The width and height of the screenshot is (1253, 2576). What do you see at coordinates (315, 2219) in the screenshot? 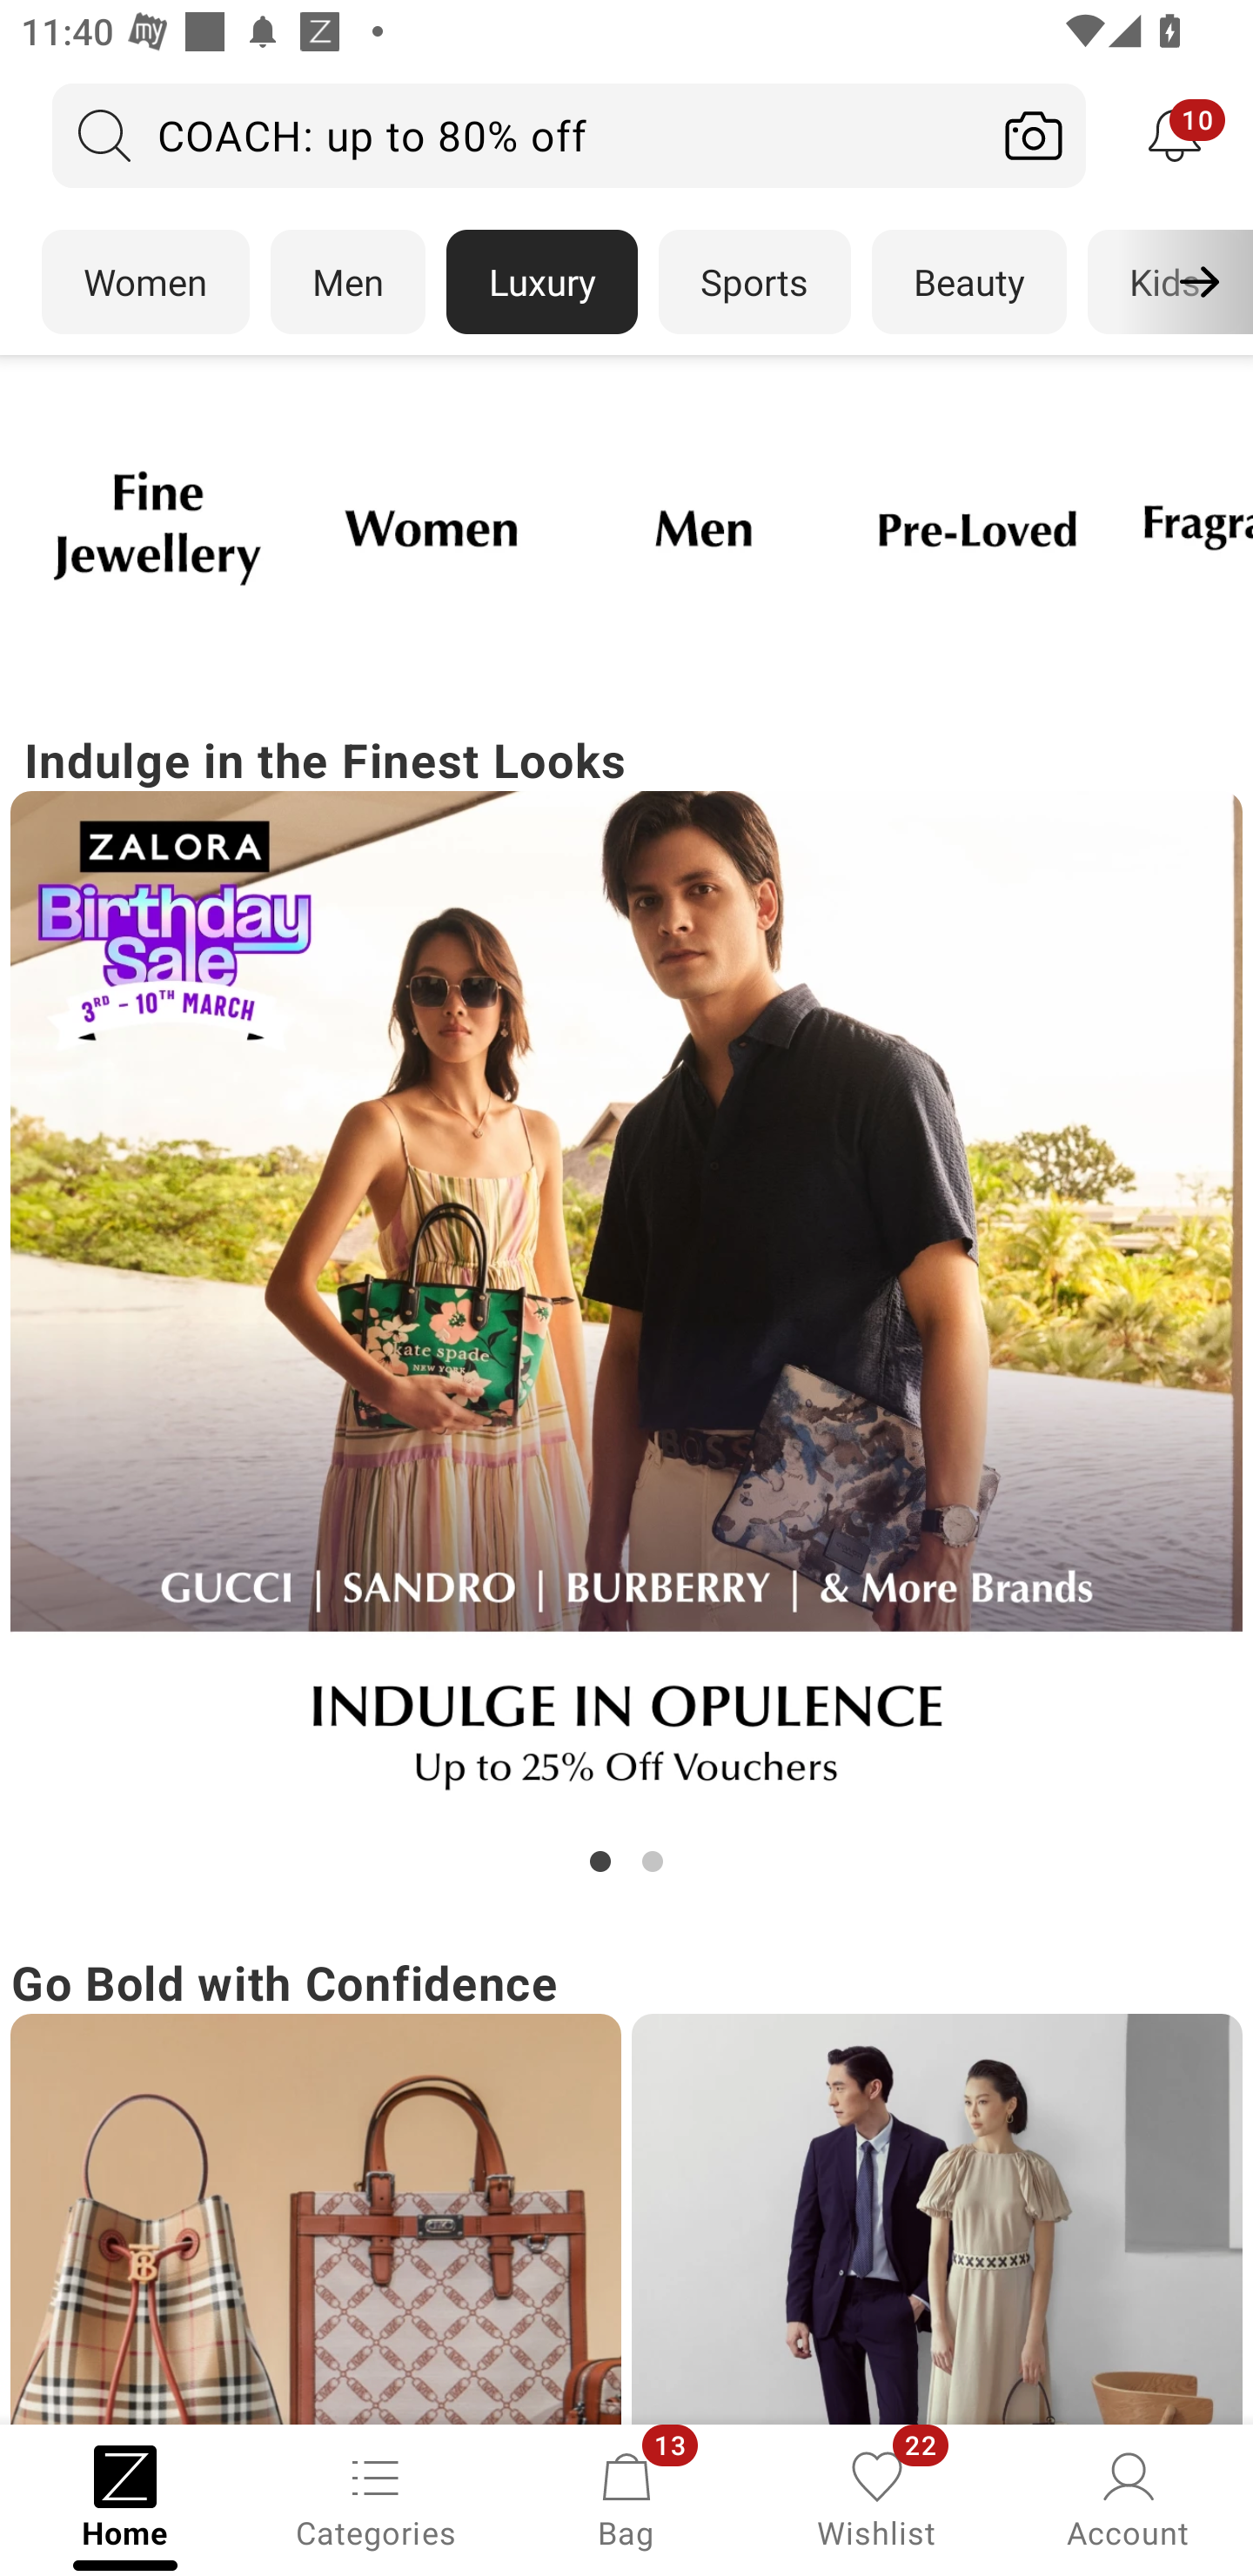
I see `Campaign banner` at bounding box center [315, 2219].